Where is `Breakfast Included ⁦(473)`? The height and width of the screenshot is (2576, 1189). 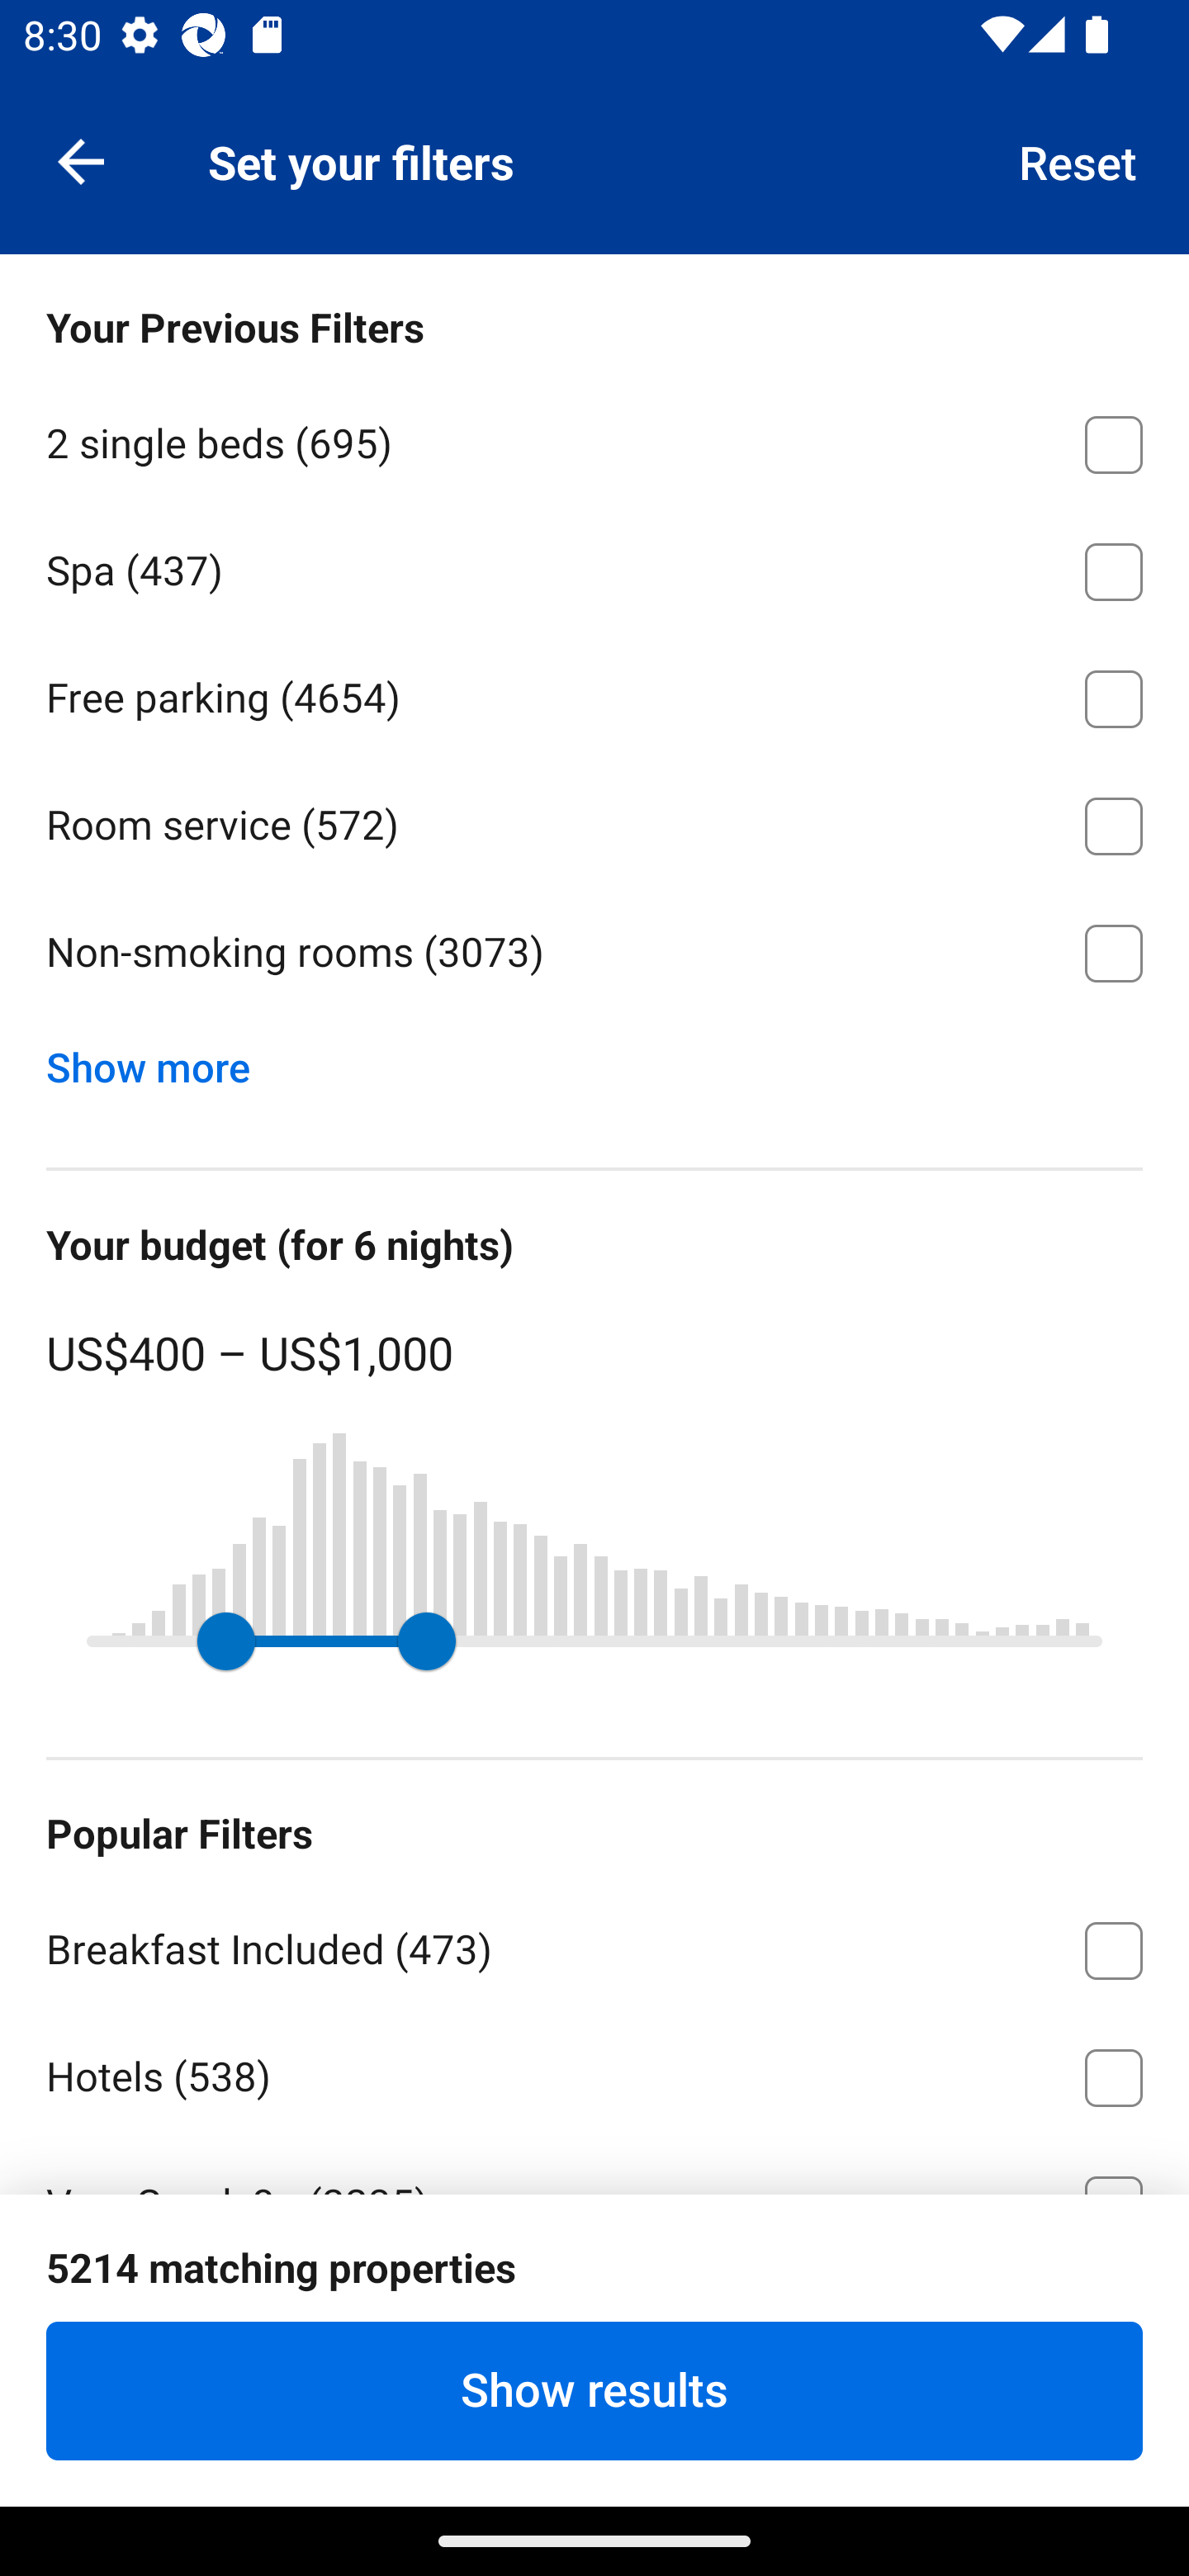
Breakfast Included ⁦(473) is located at coordinates (594, 1944).